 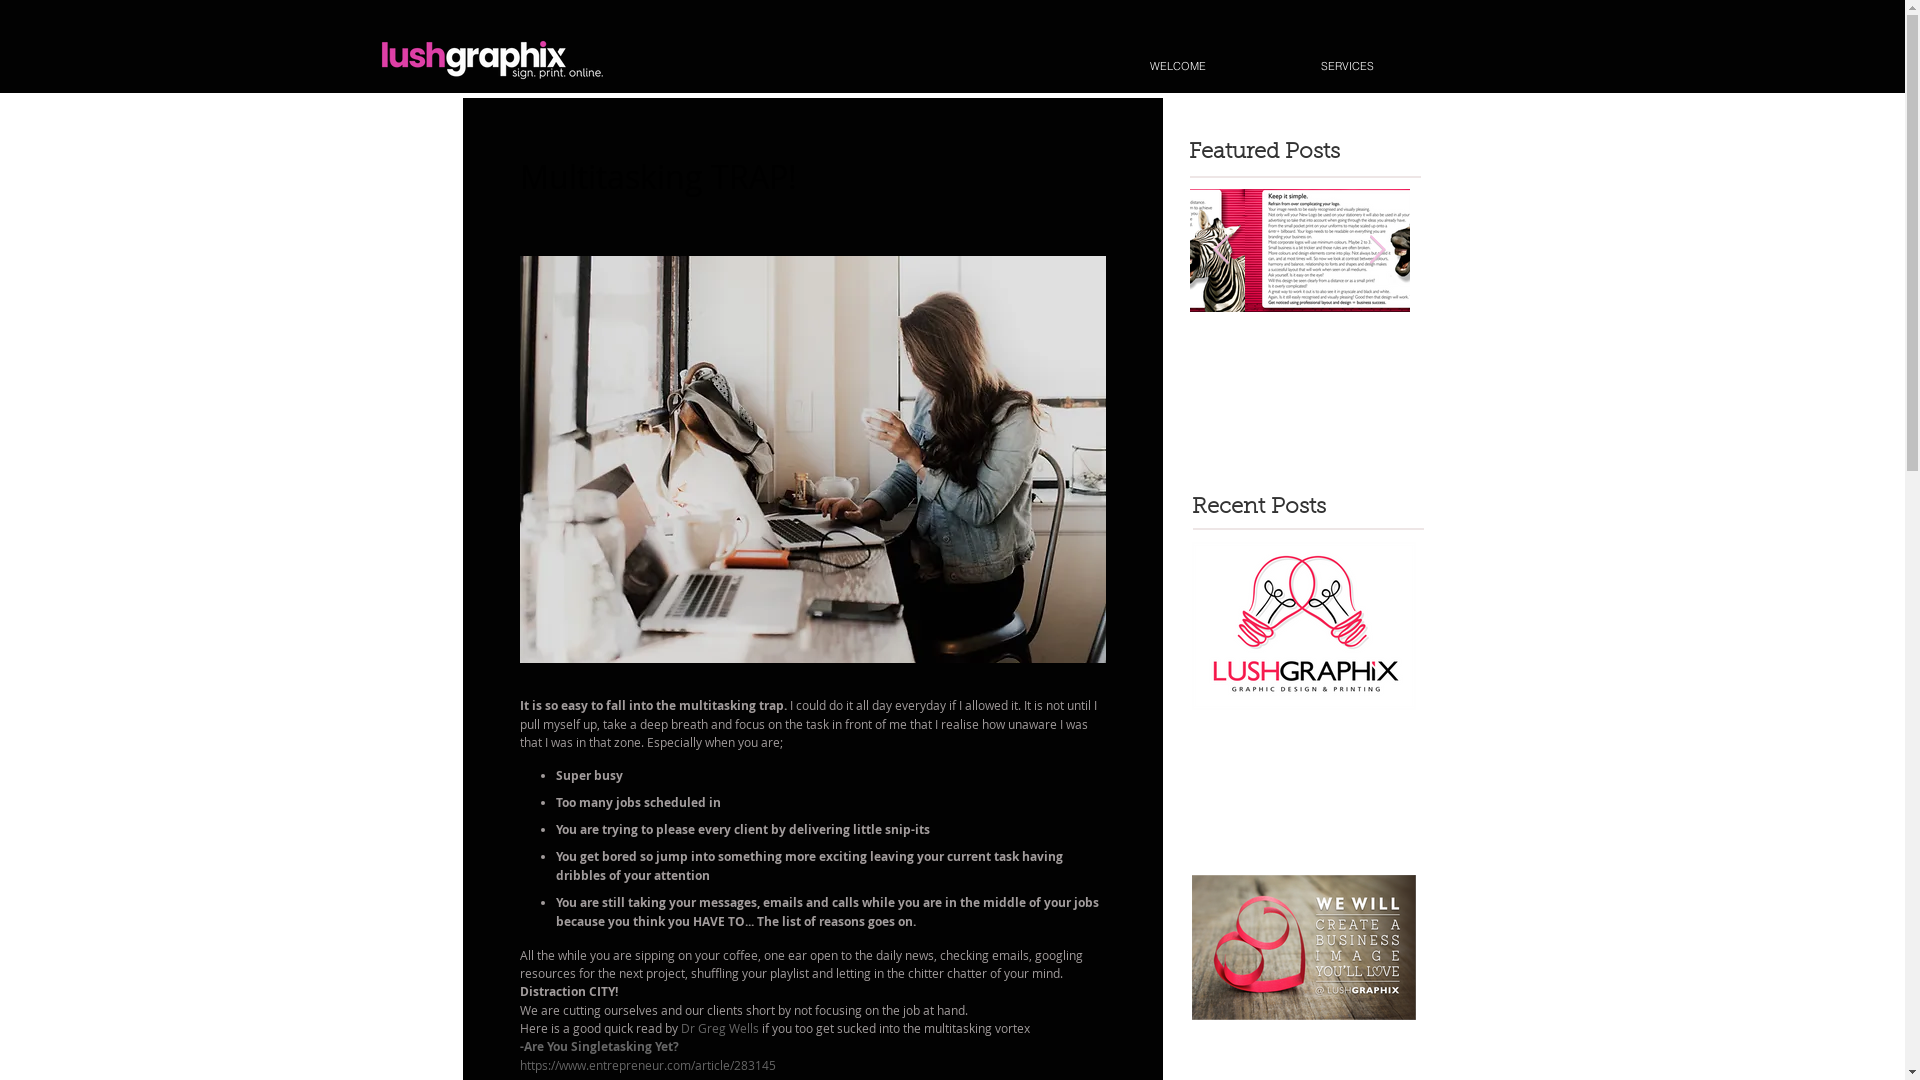 What do you see at coordinates (880, 338) in the screenshot?
I see `designtips` at bounding box center [880, 338].